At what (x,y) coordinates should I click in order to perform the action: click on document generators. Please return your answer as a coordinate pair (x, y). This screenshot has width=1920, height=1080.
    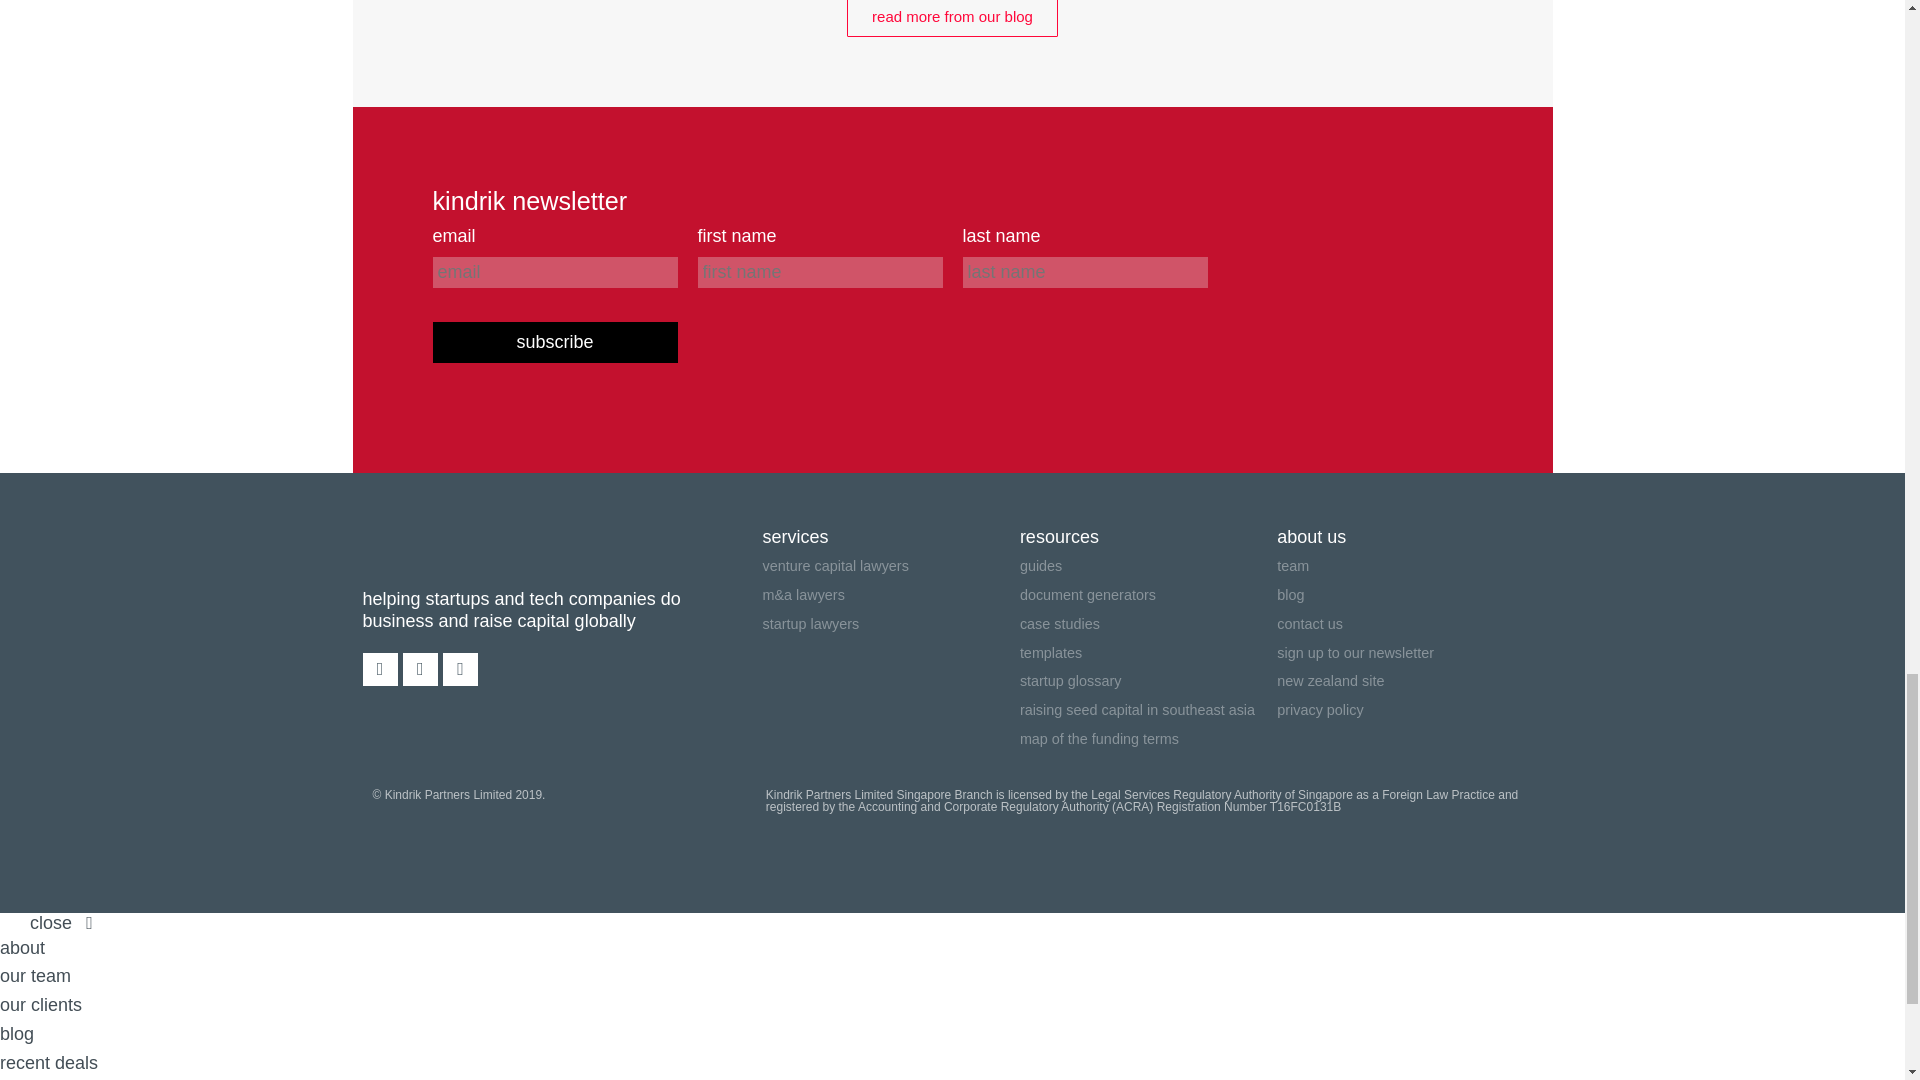
    Looking at the image, I should click on (1148, 596).